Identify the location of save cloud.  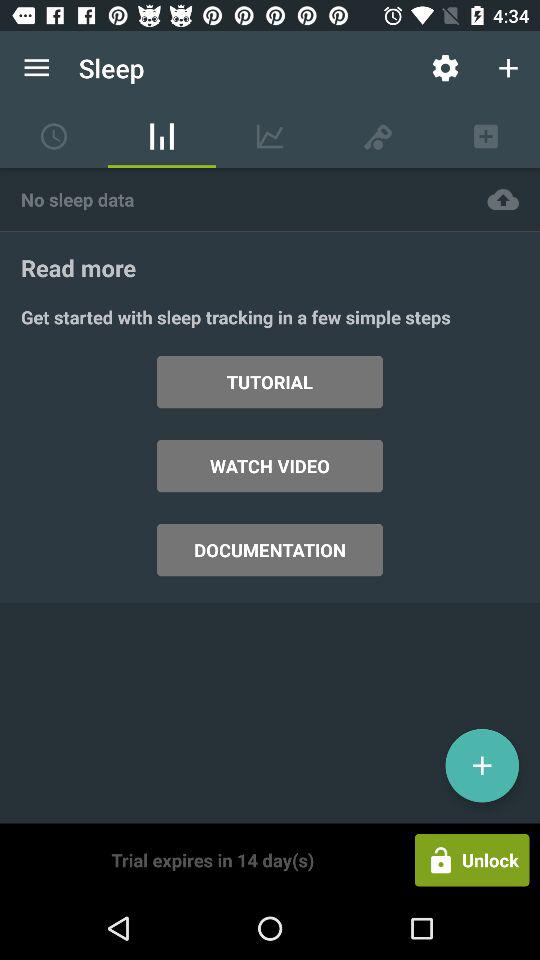
(503, 200).